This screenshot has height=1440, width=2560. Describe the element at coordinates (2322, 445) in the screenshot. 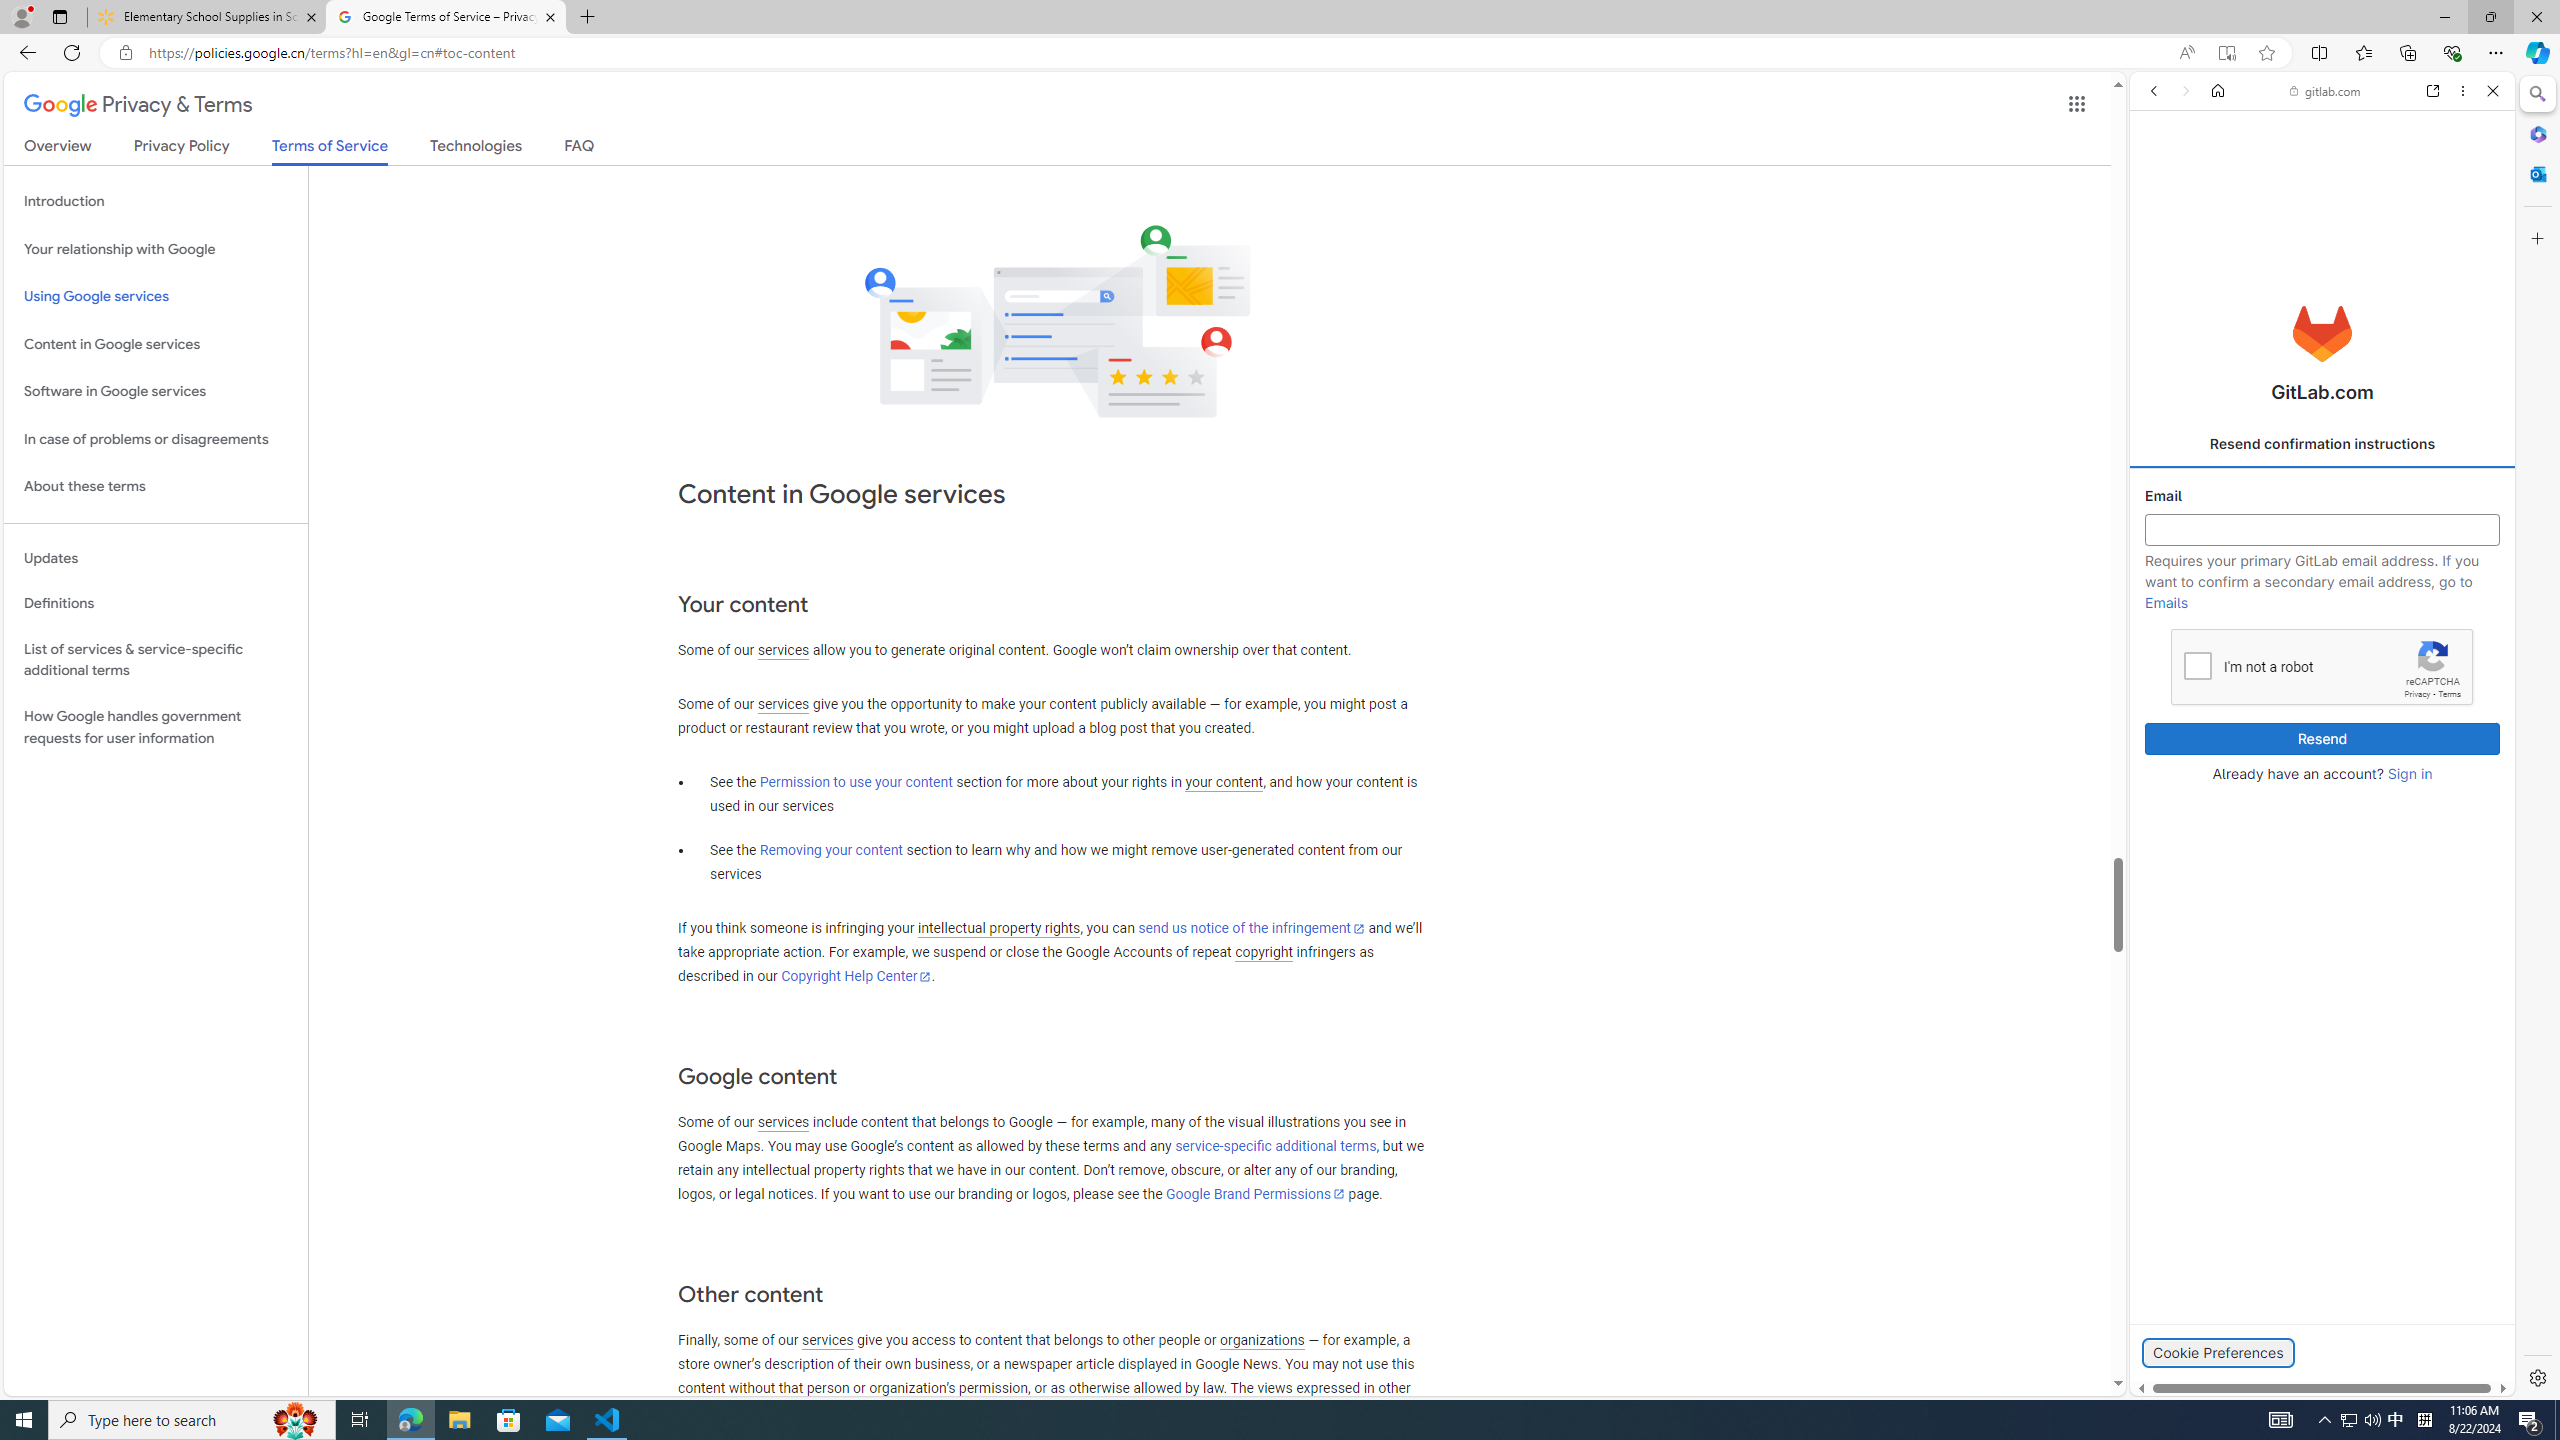

I see `Register Now` at that location.